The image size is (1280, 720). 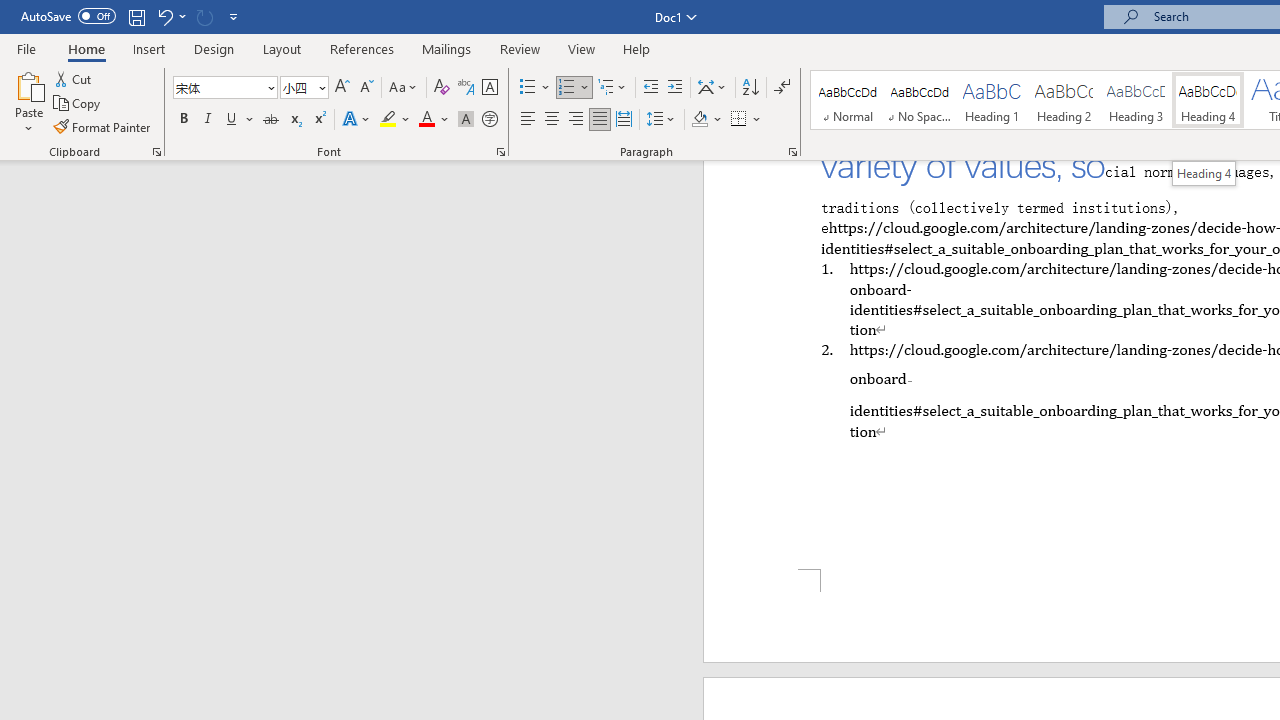 What do you see at coordinates (552, 120) in the screenshot?
I see `Center` at bounding box center [552, 120].